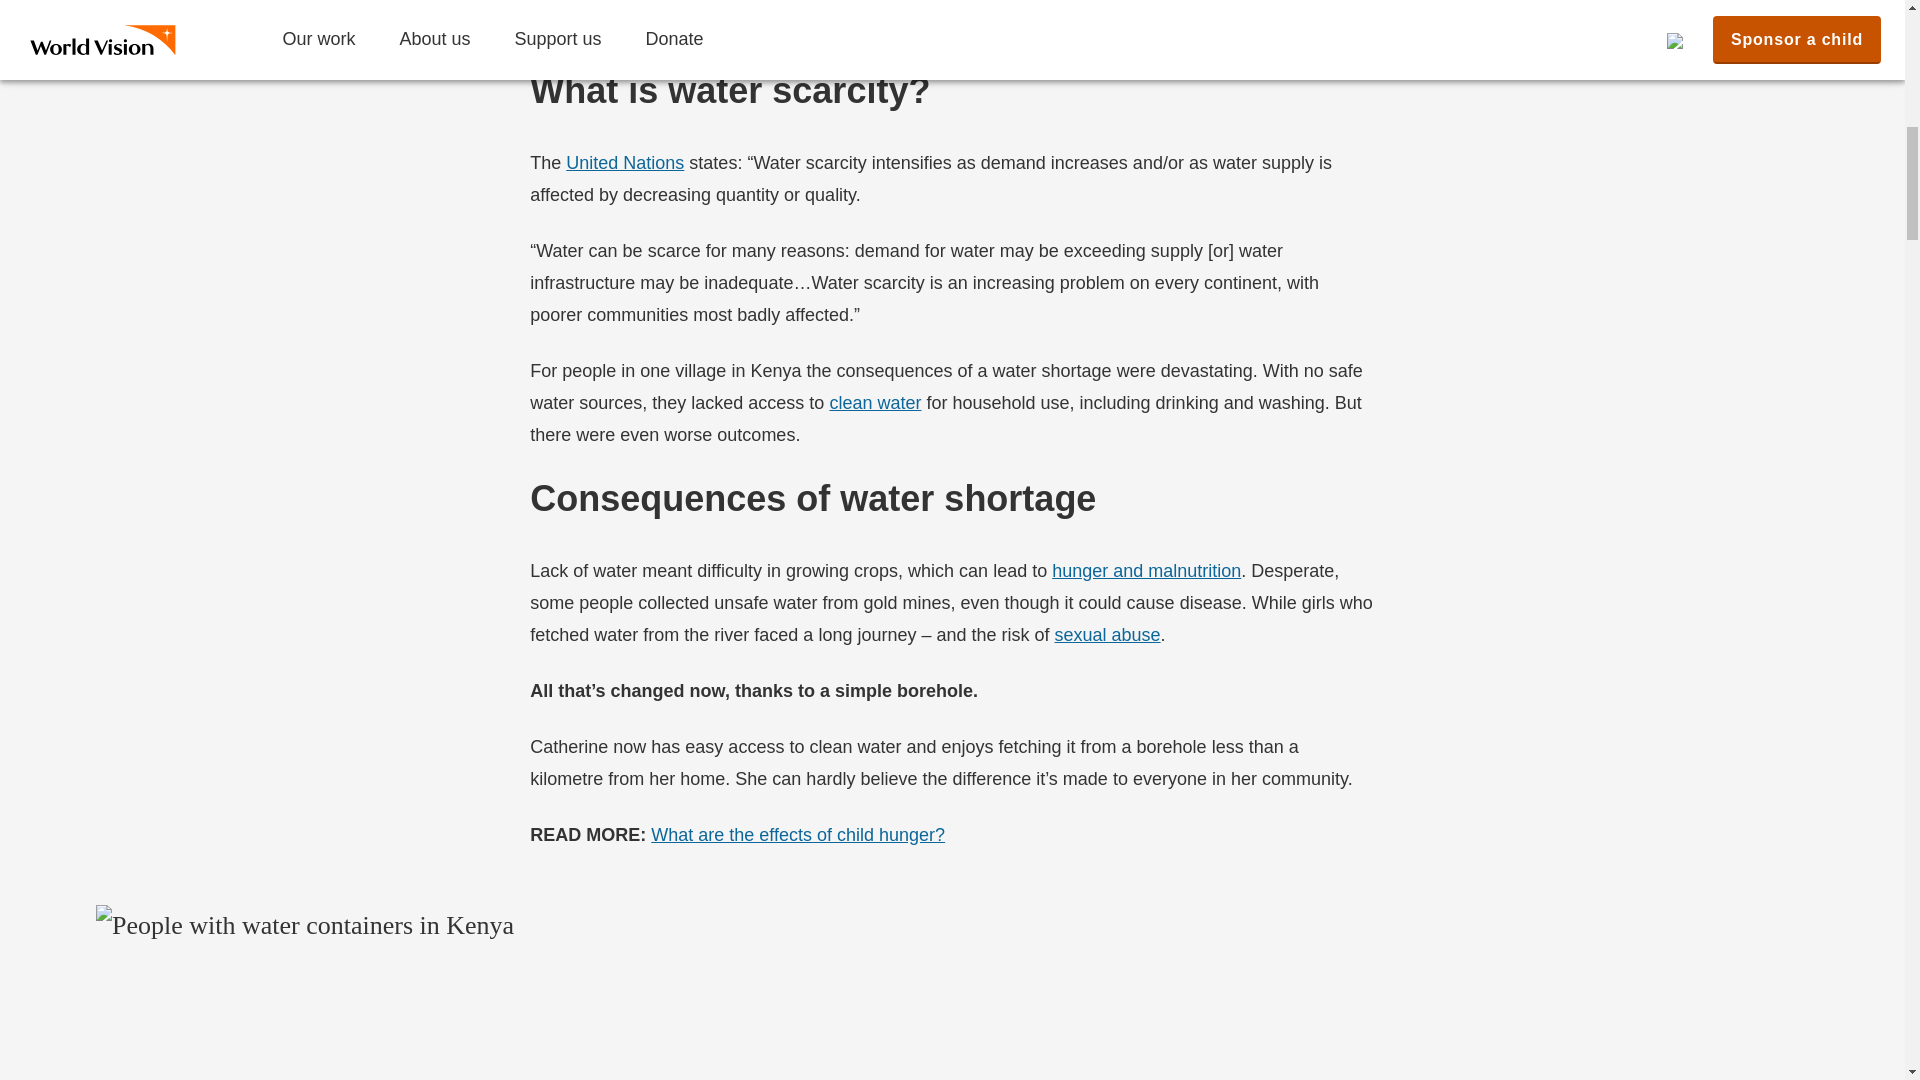 The height and width of the screenshot is (1080, 1920). What do you see at coordinates (1146, 570) in the screenshot?
I see `hunger and malnutrition` at bounding box center [1146, 570].